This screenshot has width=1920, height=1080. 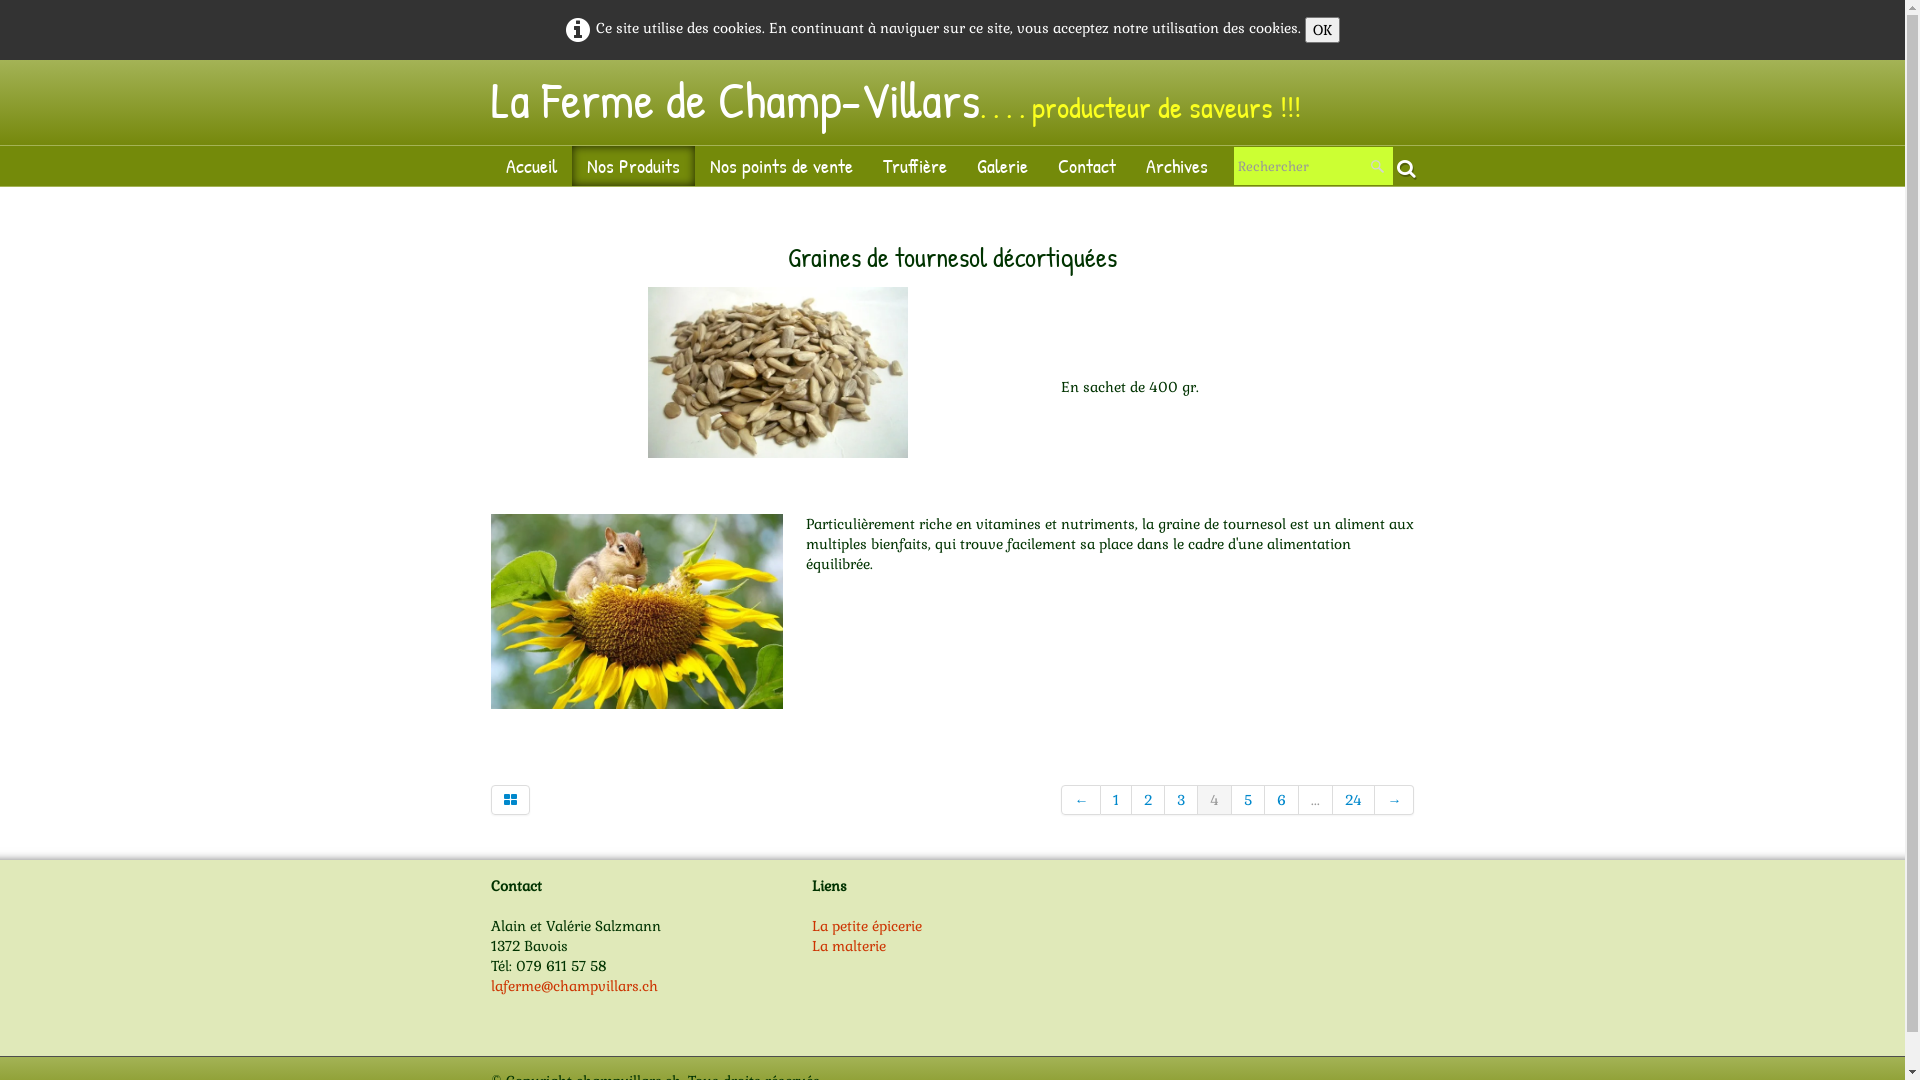 I want to click on 5, so click(x=1248, y=800).